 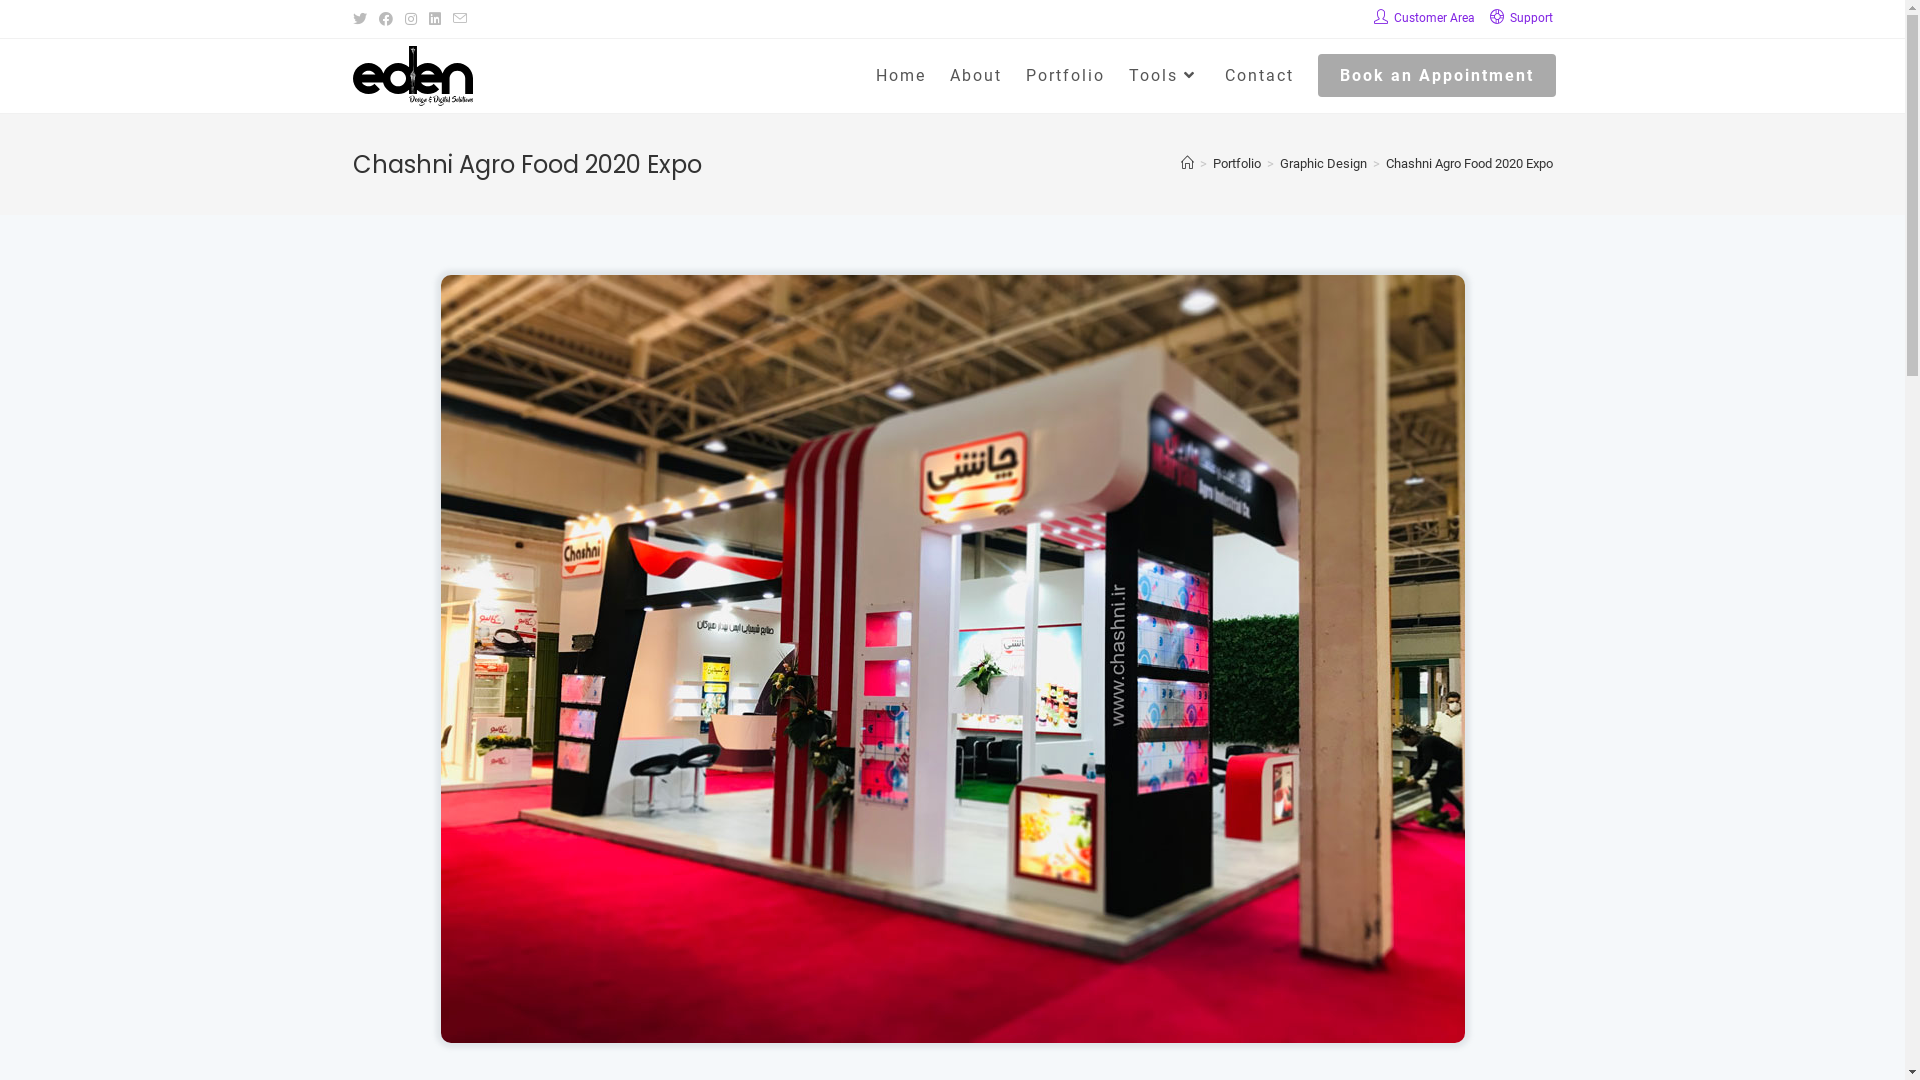 What do you see at coordinates (1103, 682) in the screenshot?
I see `Personal Website Design` at bounding box center [1103, 682].